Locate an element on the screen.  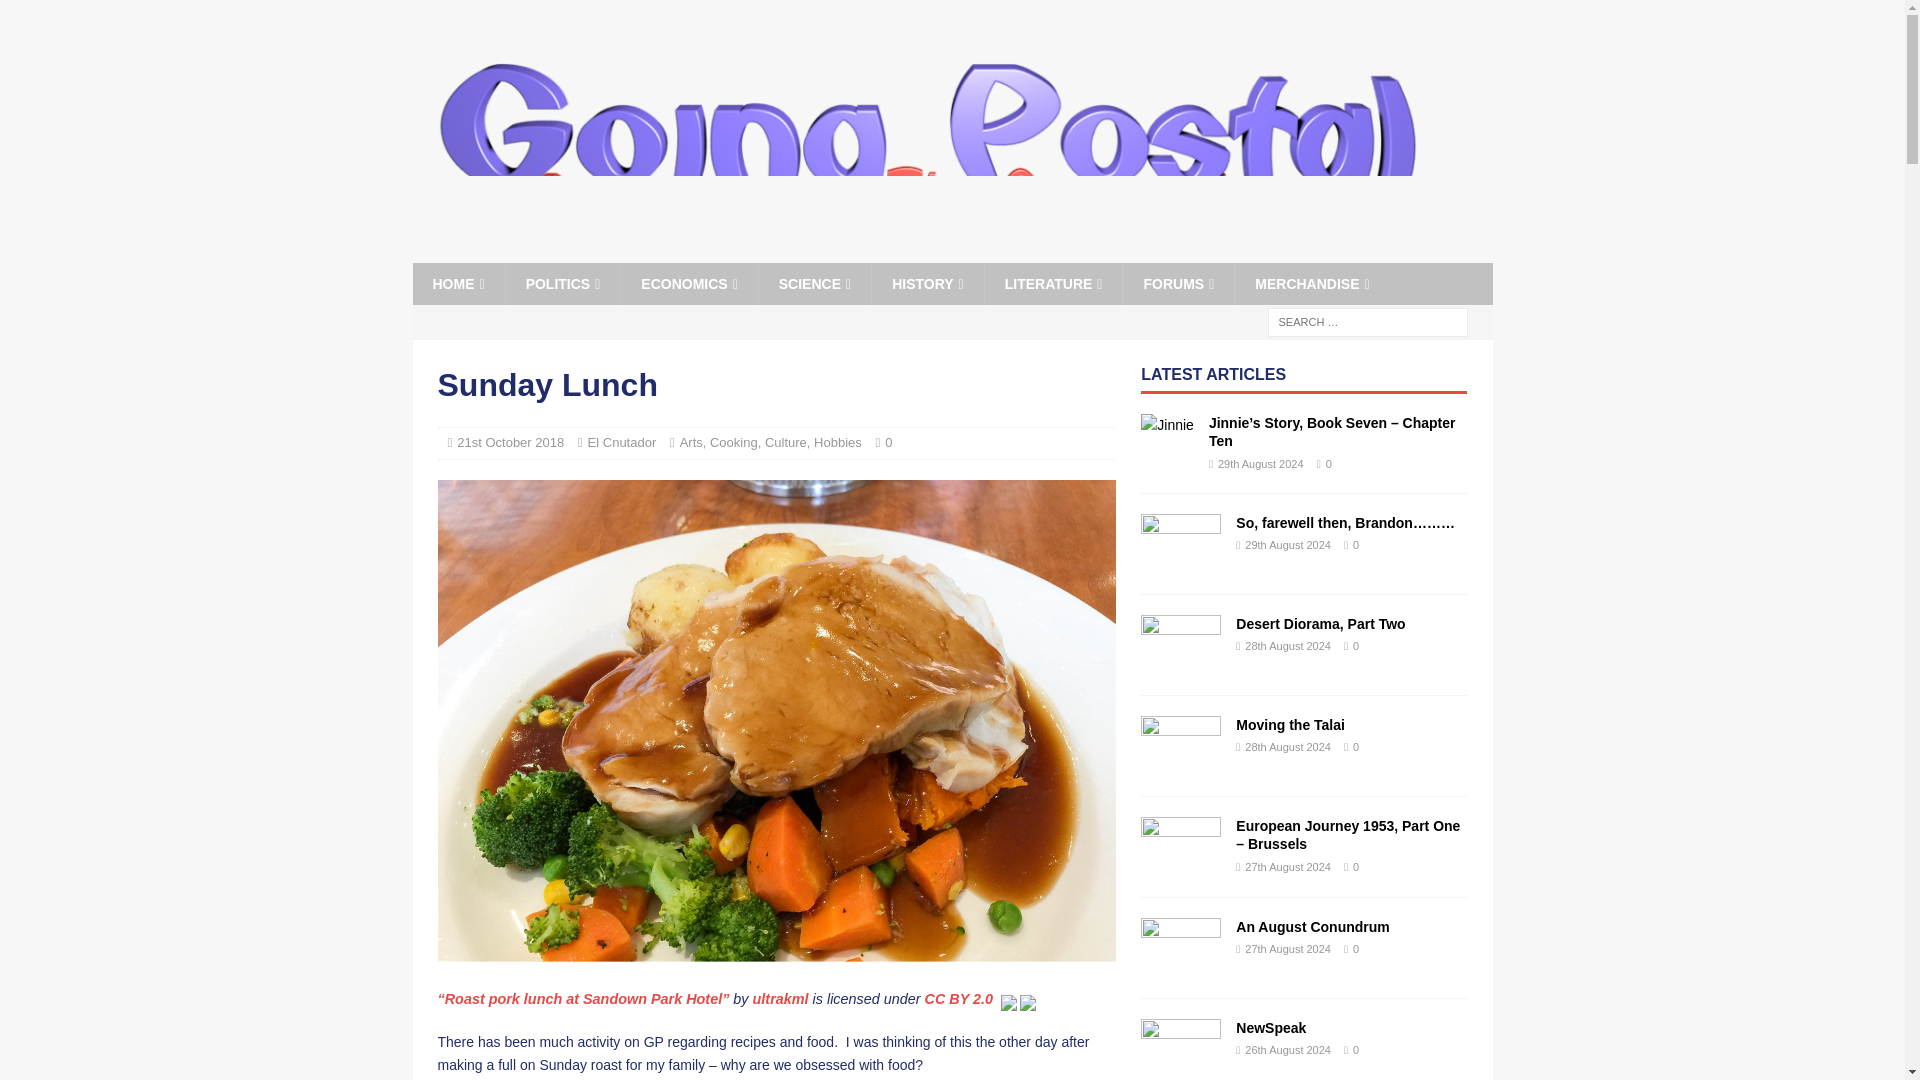
POLITICS is located at coordinates (562, 284).